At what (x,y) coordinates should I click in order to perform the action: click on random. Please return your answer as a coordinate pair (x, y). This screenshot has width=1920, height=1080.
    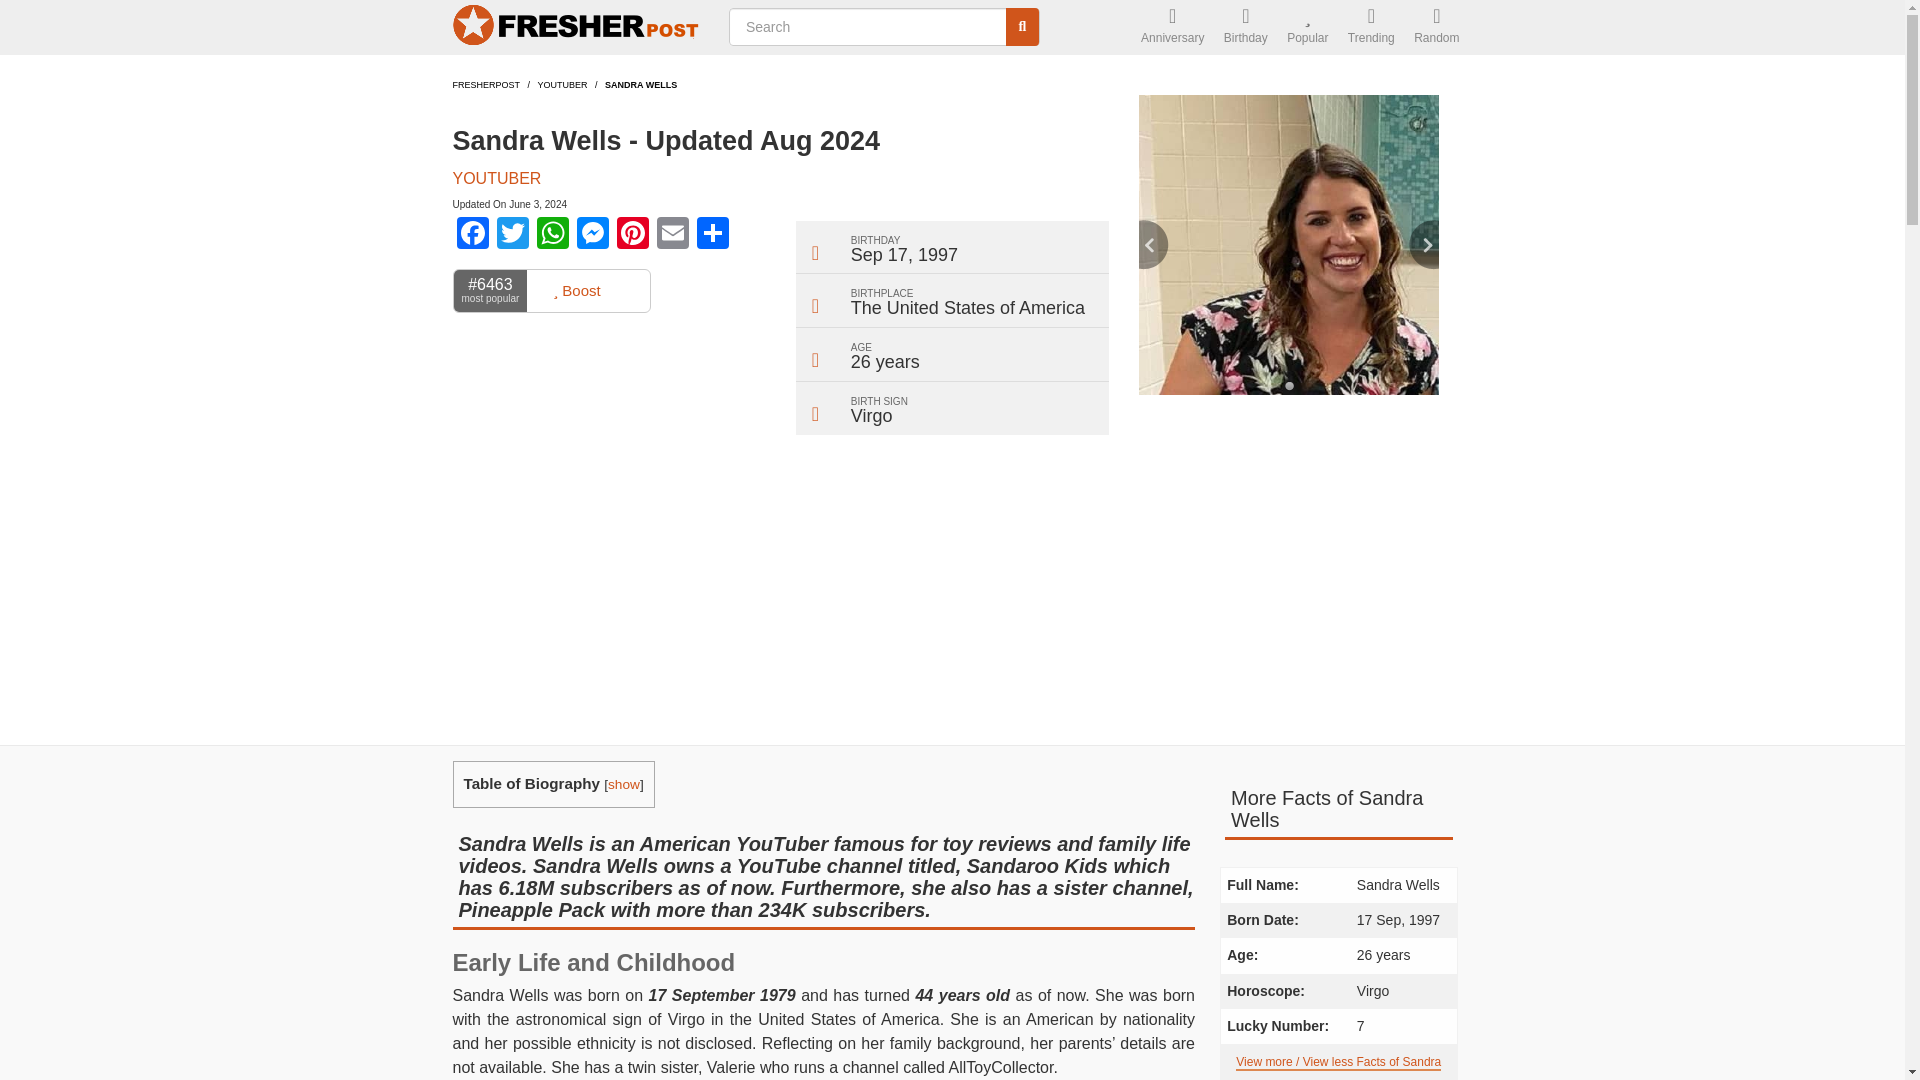
    Looking at the image, I should click on (1436, 28).